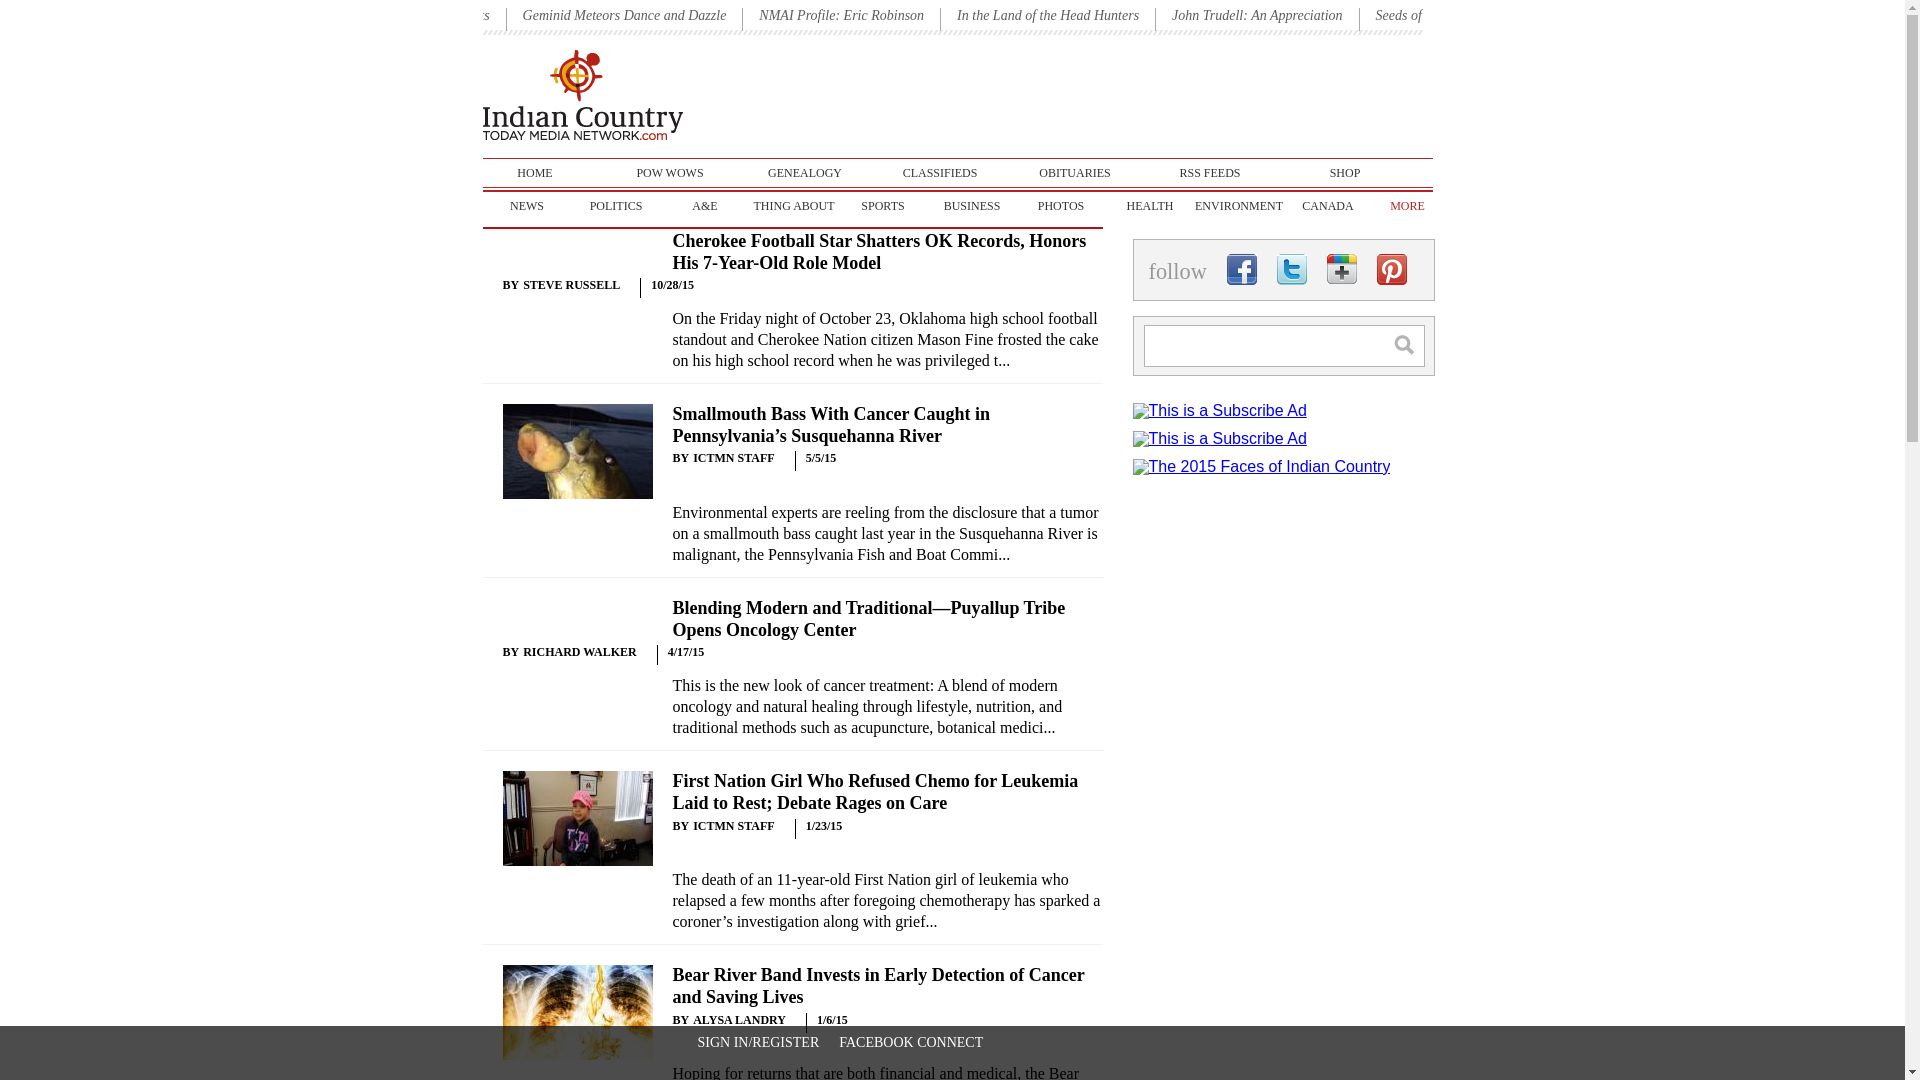 Image resolution: width=1920 pixels, height=1080 pixels. I want to click on Seeds of Native Health: Affecting Change, so click(1492, 14).